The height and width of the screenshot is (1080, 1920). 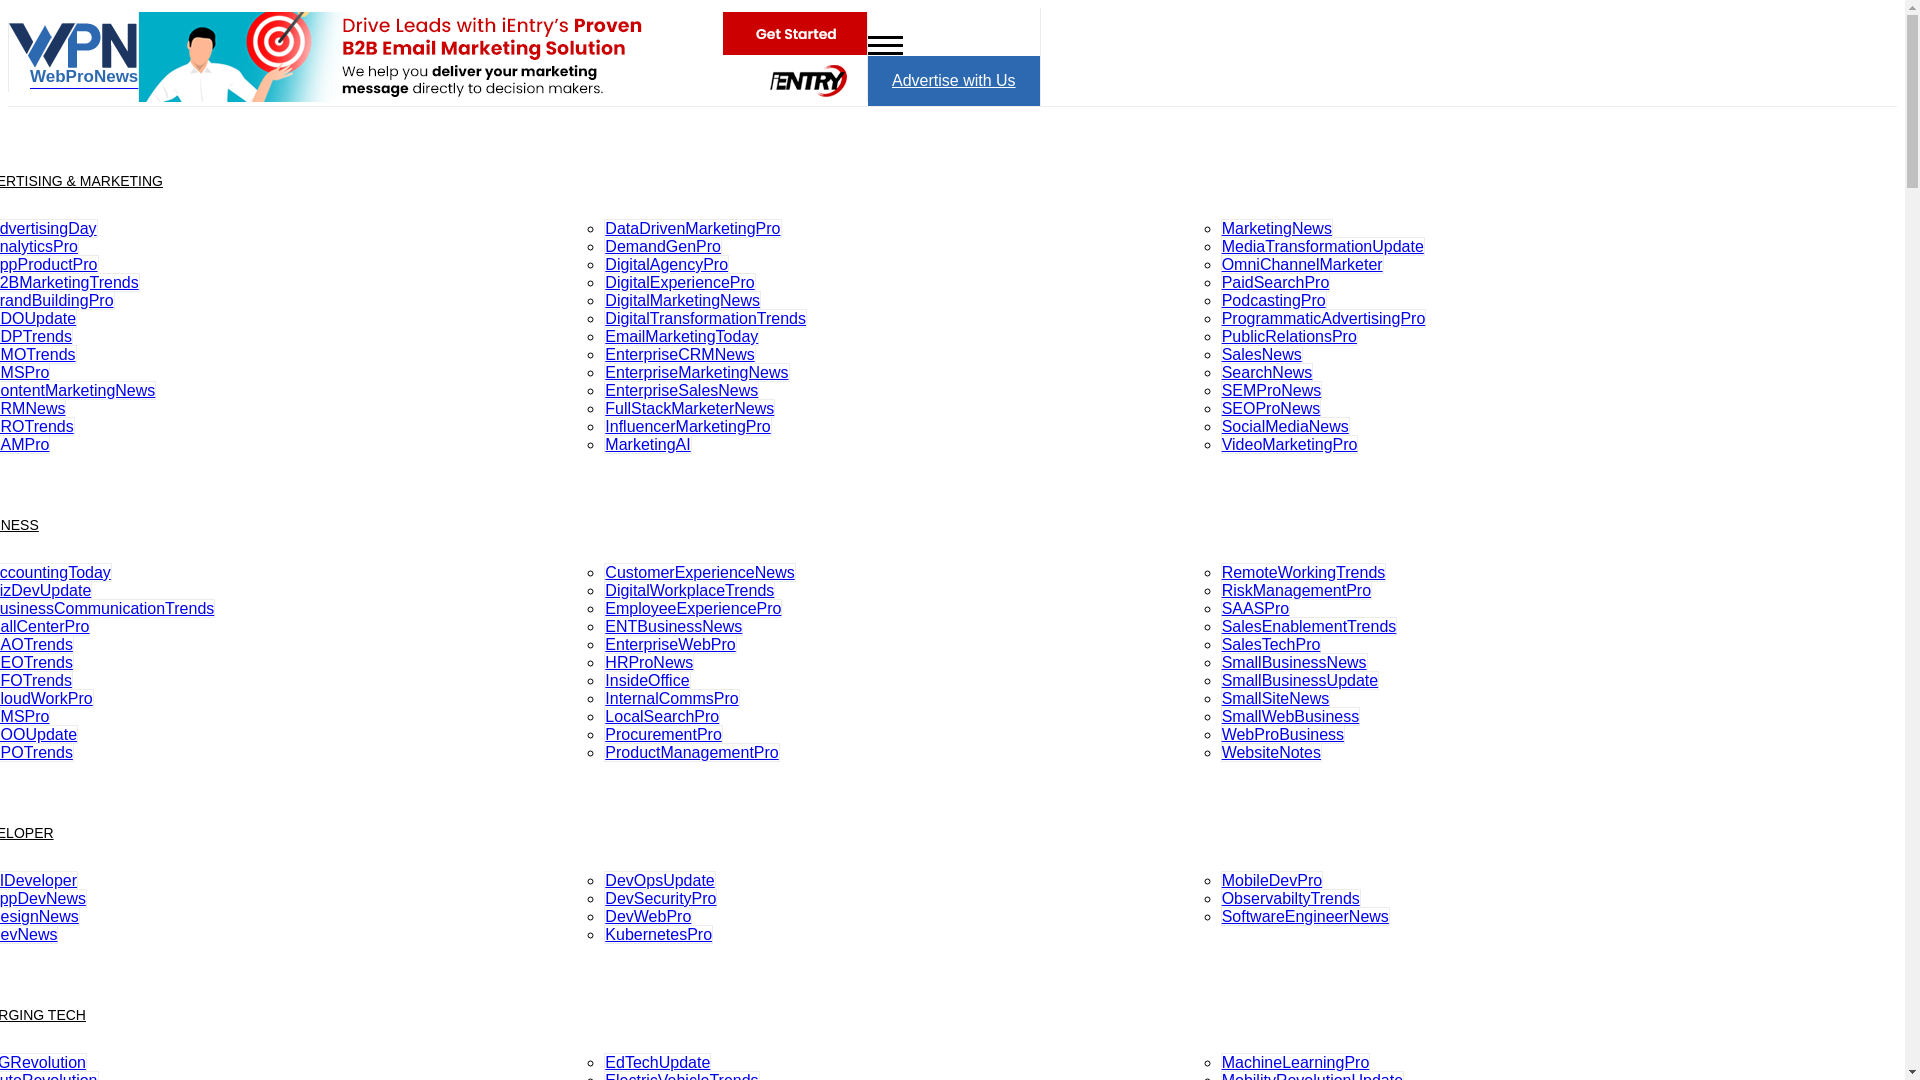 What do you see at coordinates (50, 264) in the screenshot?
I see `AppProductPro` at bounding box center [50, 264].